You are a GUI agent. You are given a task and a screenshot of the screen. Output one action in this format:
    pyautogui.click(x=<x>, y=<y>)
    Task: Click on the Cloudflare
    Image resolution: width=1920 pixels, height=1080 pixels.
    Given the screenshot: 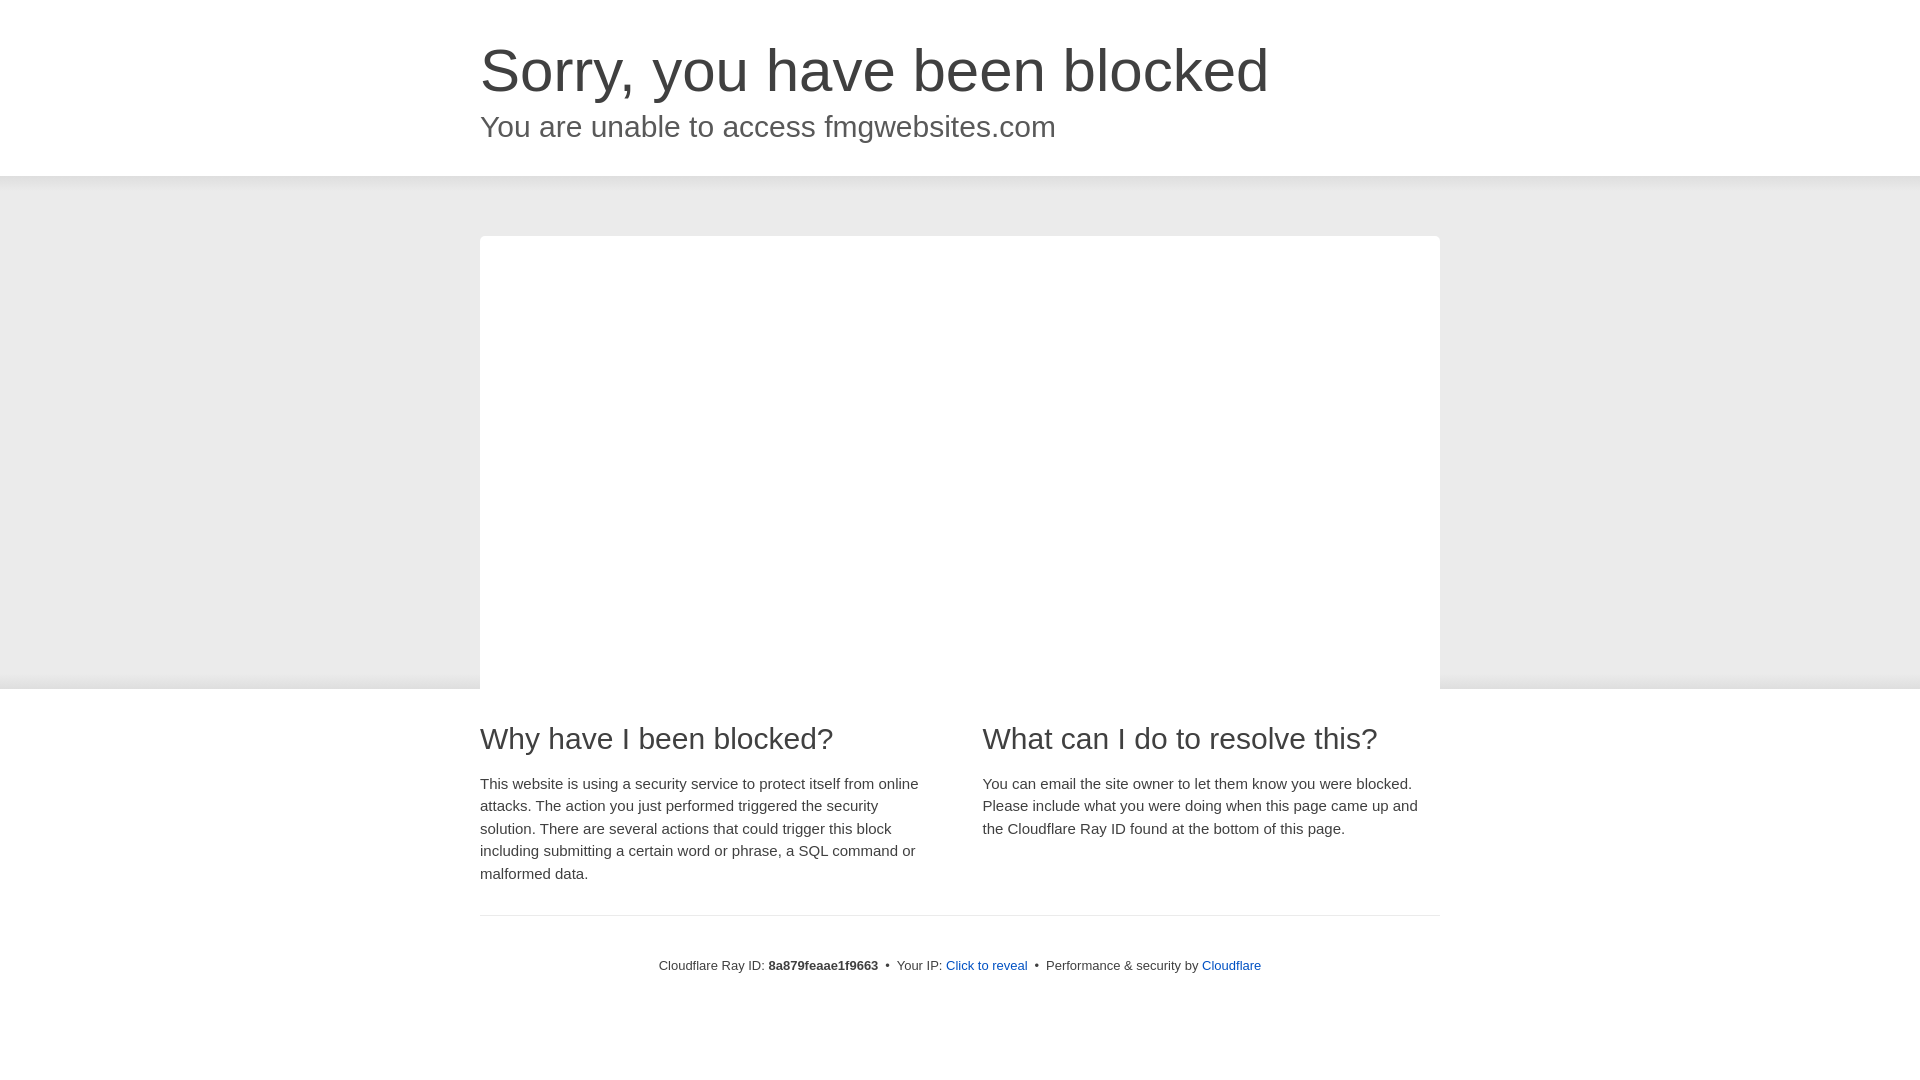 What is the action you would take?
    pyautogui.click(x=1231, y=965)
    